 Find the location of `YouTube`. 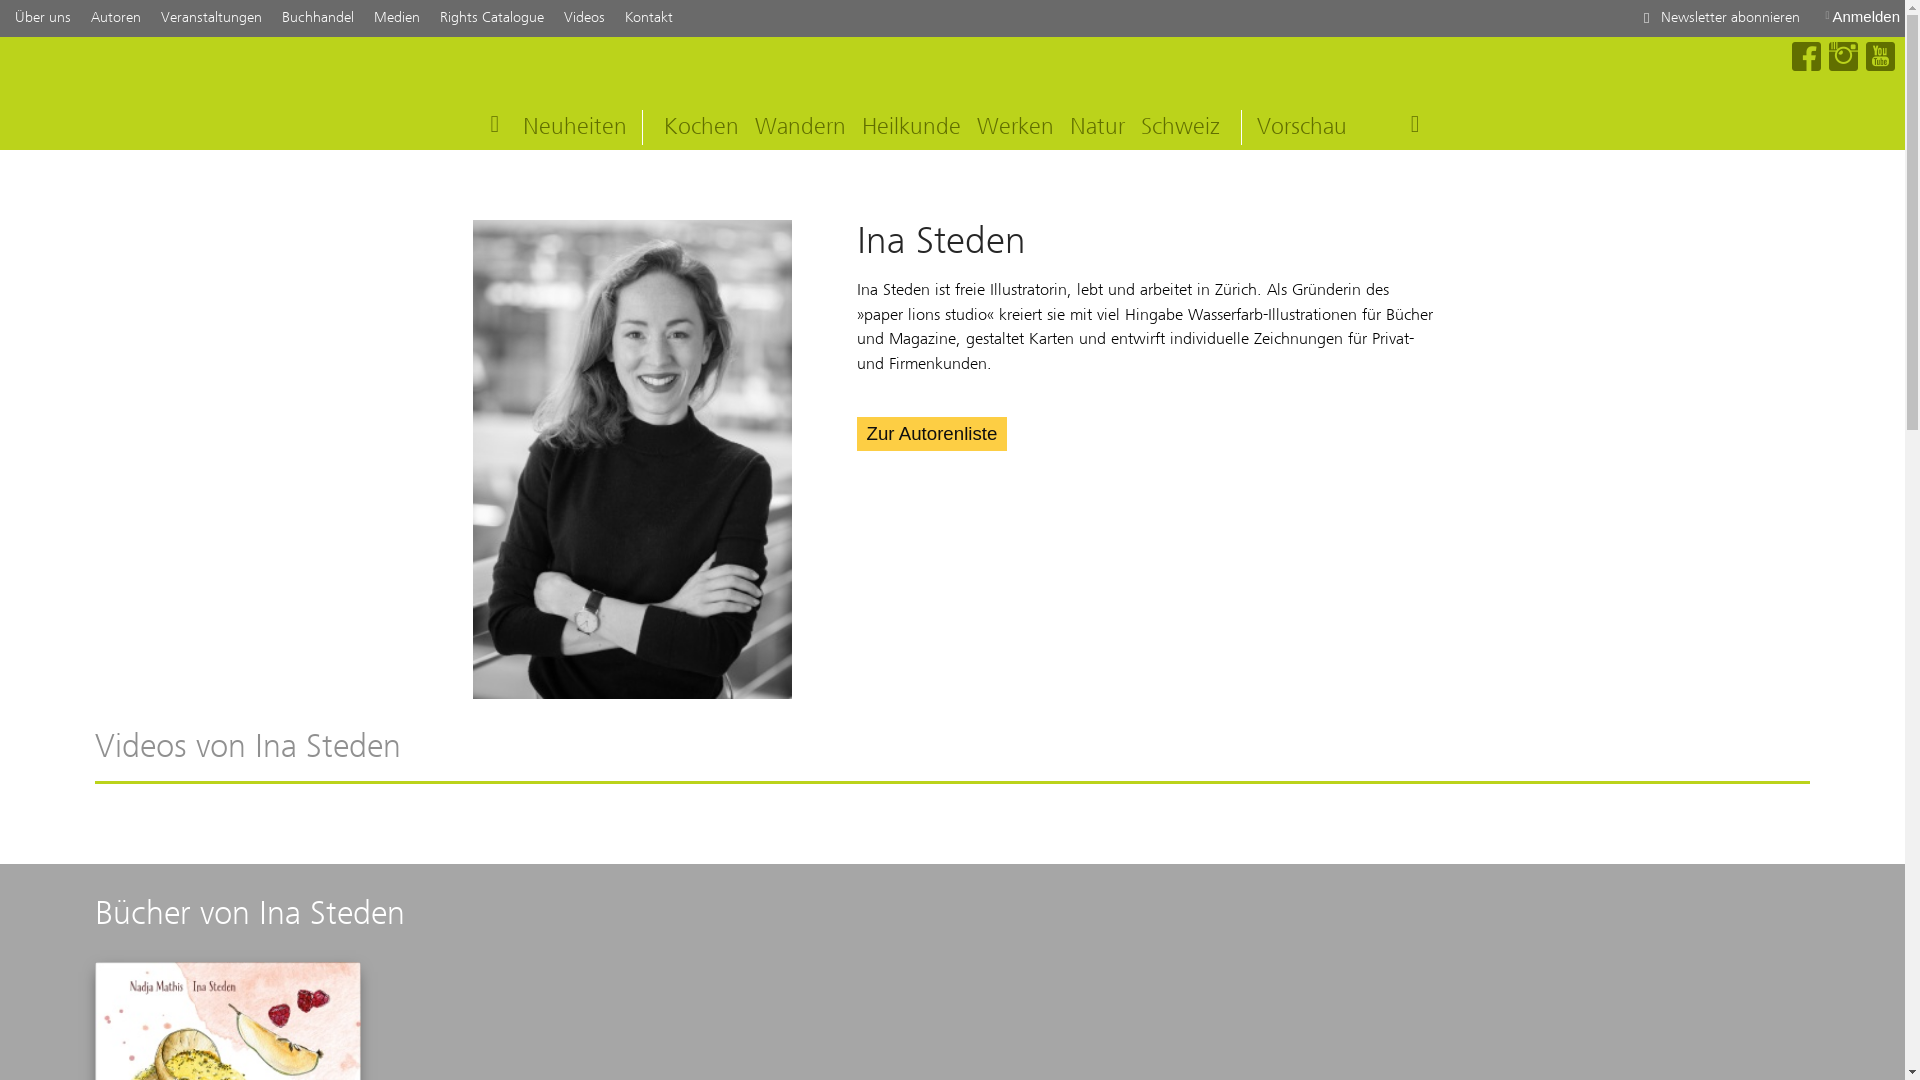

YouTube is located at coordinates (1880, 58).